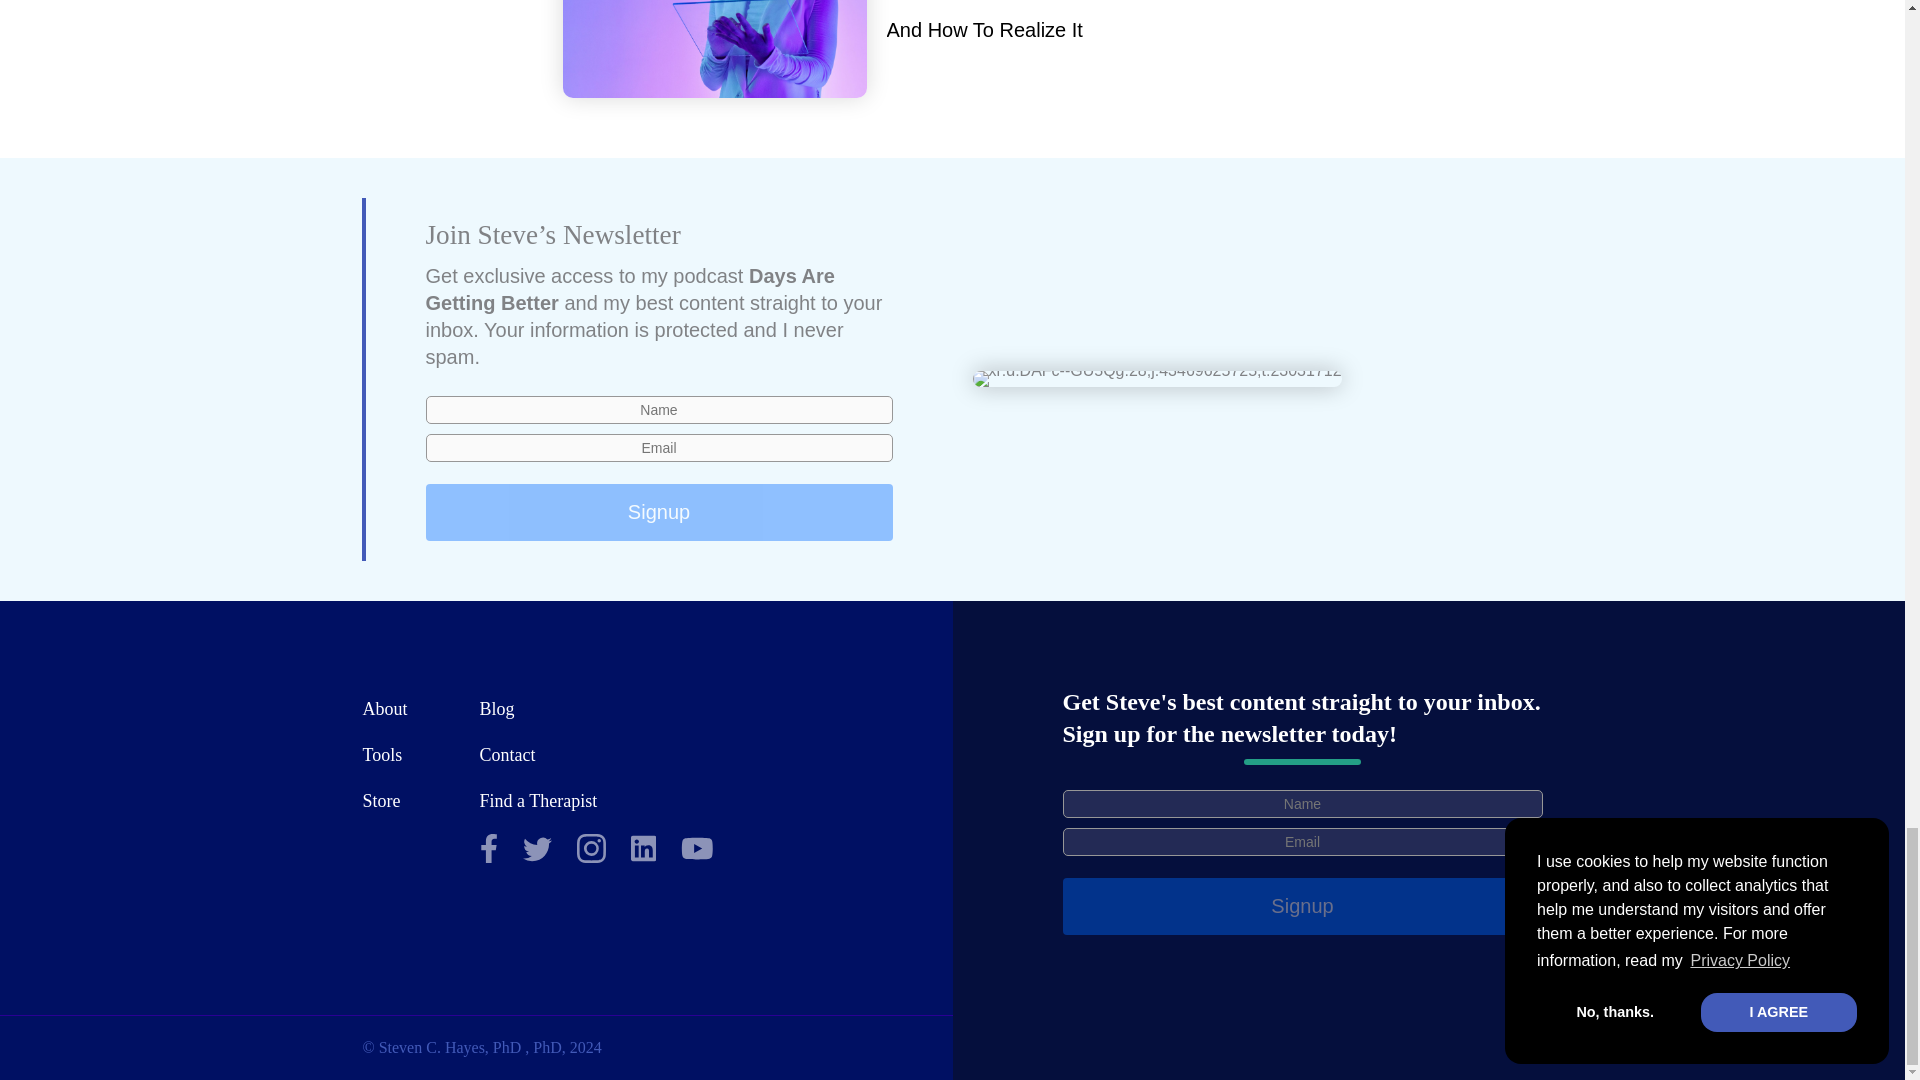 This screenshot has width=1920, height=1080. Describe the element at coordinates (497, 708) in the screenshot. I see `Blog` at that location.